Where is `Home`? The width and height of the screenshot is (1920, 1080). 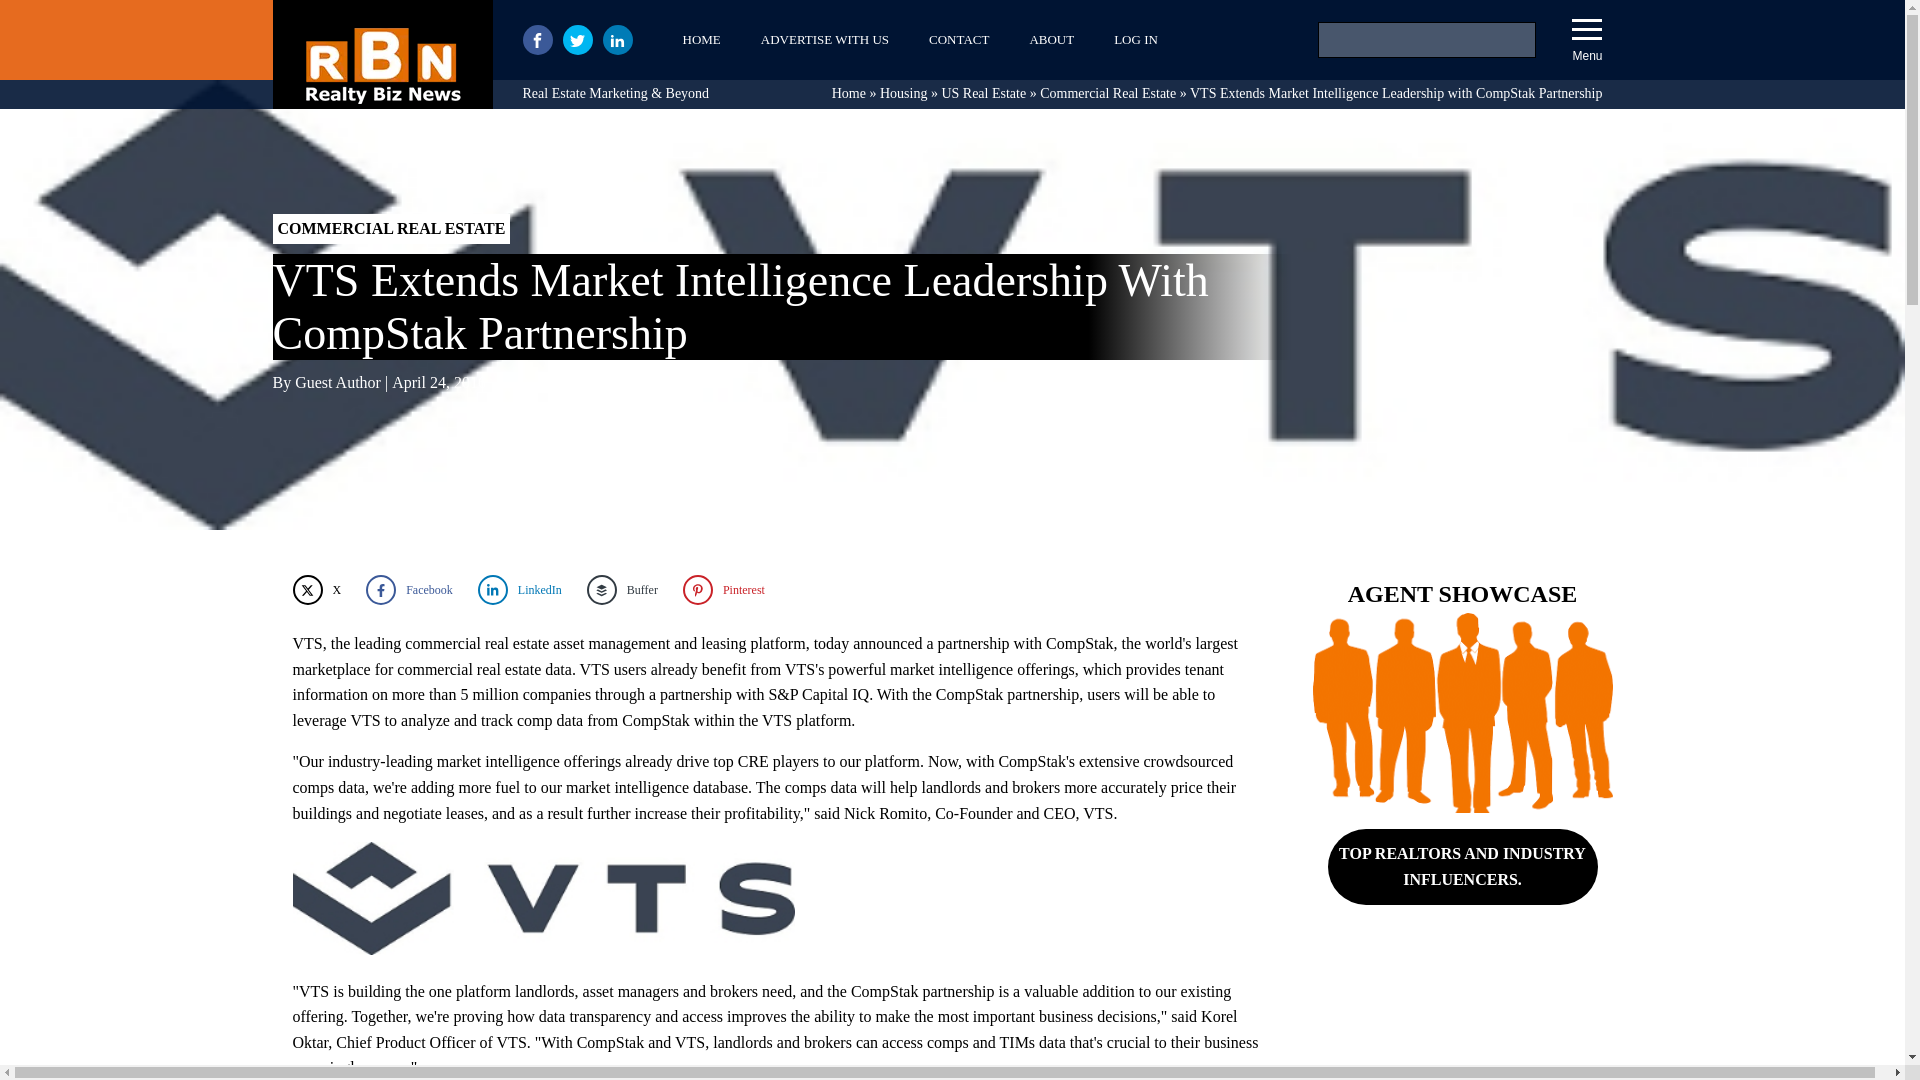
Home is located at coordinates (848, 94).